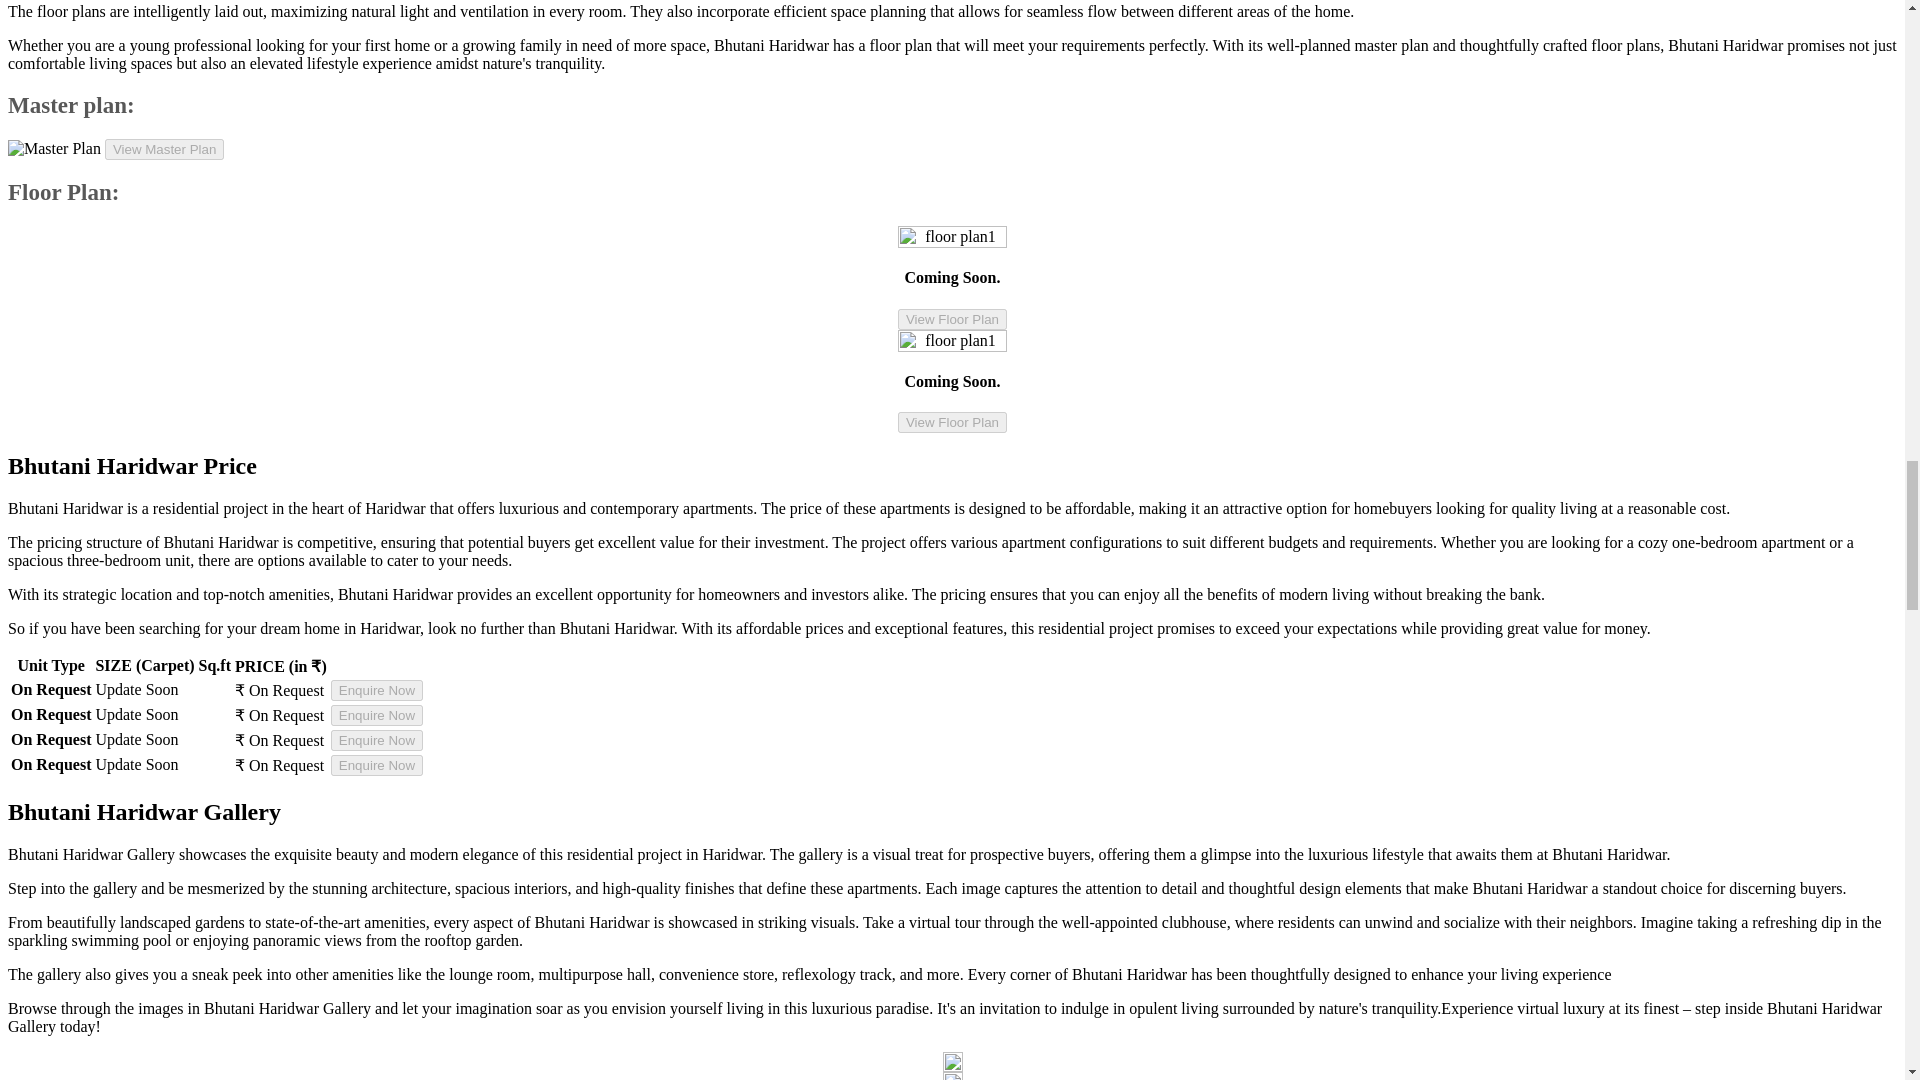 Image resolution: width=1920 pixels, height=1080 pixels. I want to click on Enquire Now, so click(376, 765).